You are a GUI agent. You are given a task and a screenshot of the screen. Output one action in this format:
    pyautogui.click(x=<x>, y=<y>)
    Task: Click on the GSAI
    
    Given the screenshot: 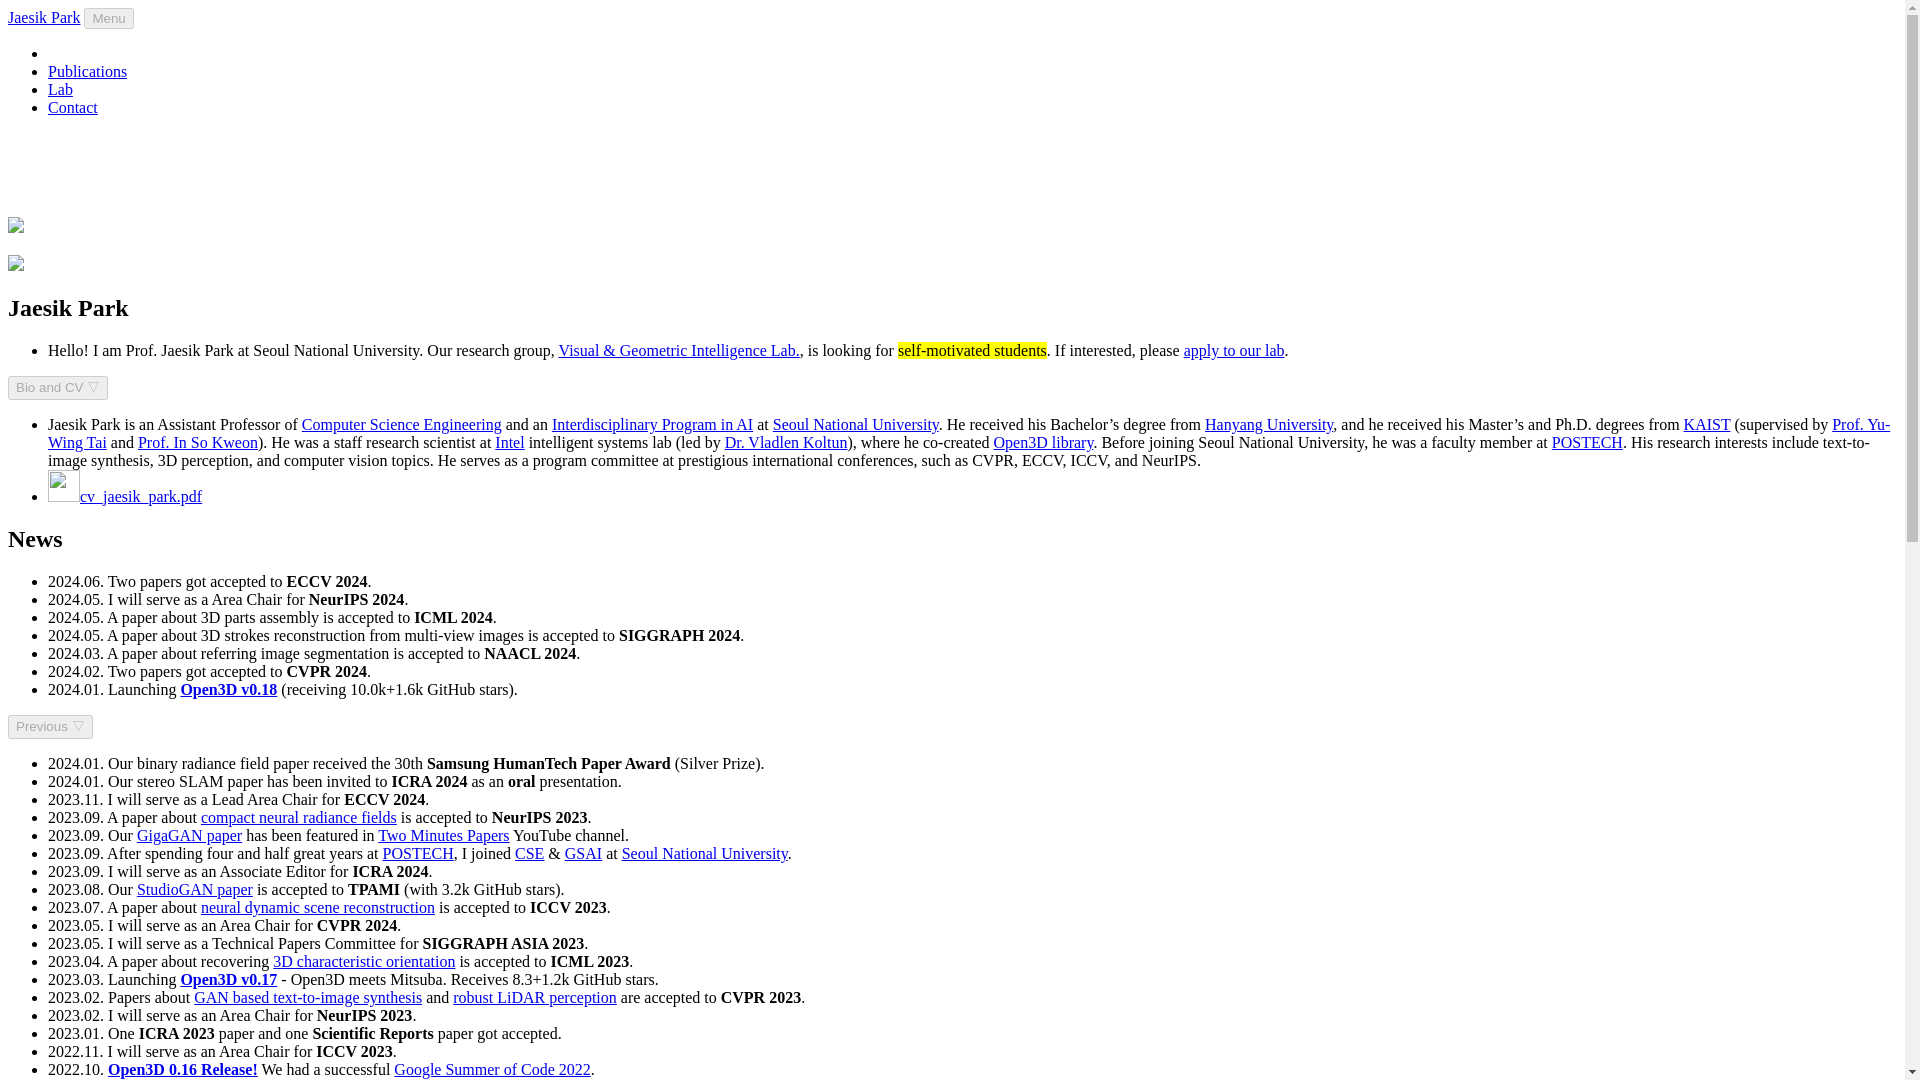 What is the action you would take?
    pyautogui.click(x=583, y=852)
    